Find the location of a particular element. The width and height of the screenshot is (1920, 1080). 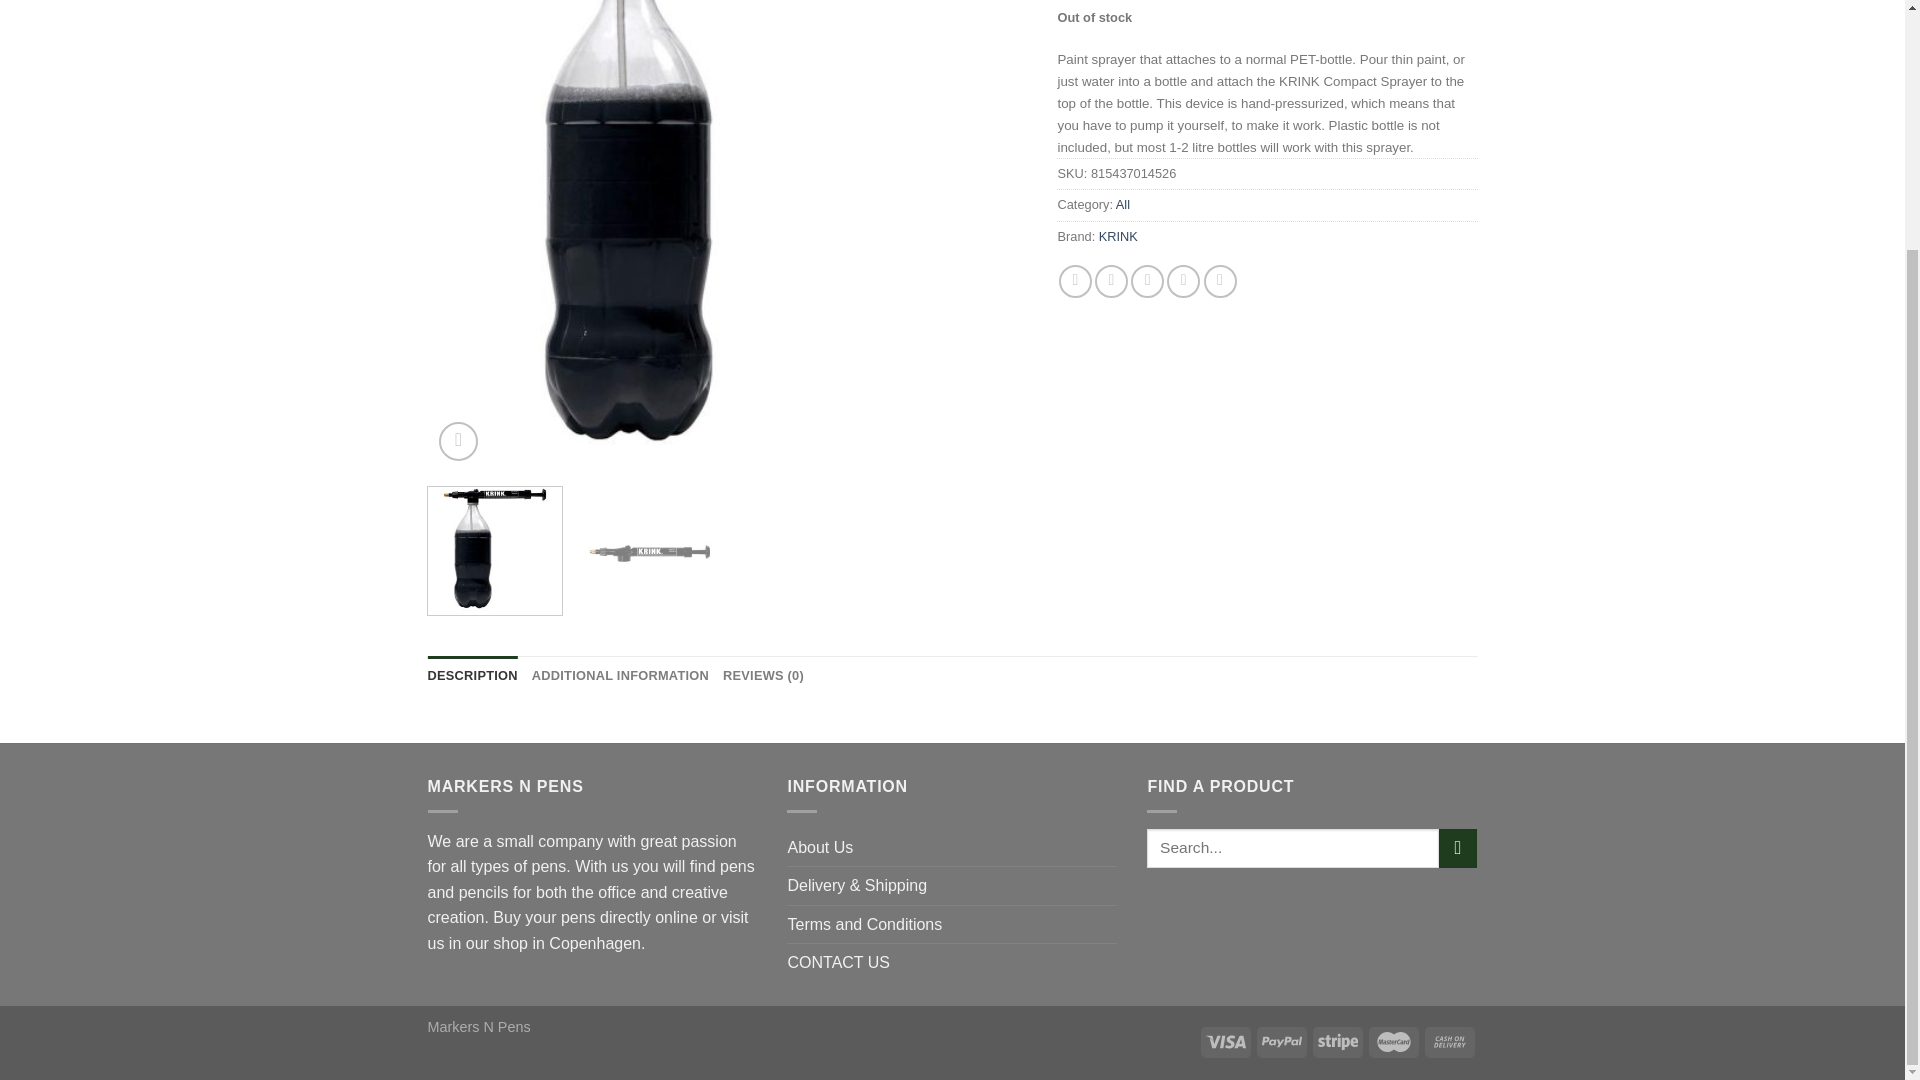

Share on LinkedIn is located at coordinates (1220, 281).